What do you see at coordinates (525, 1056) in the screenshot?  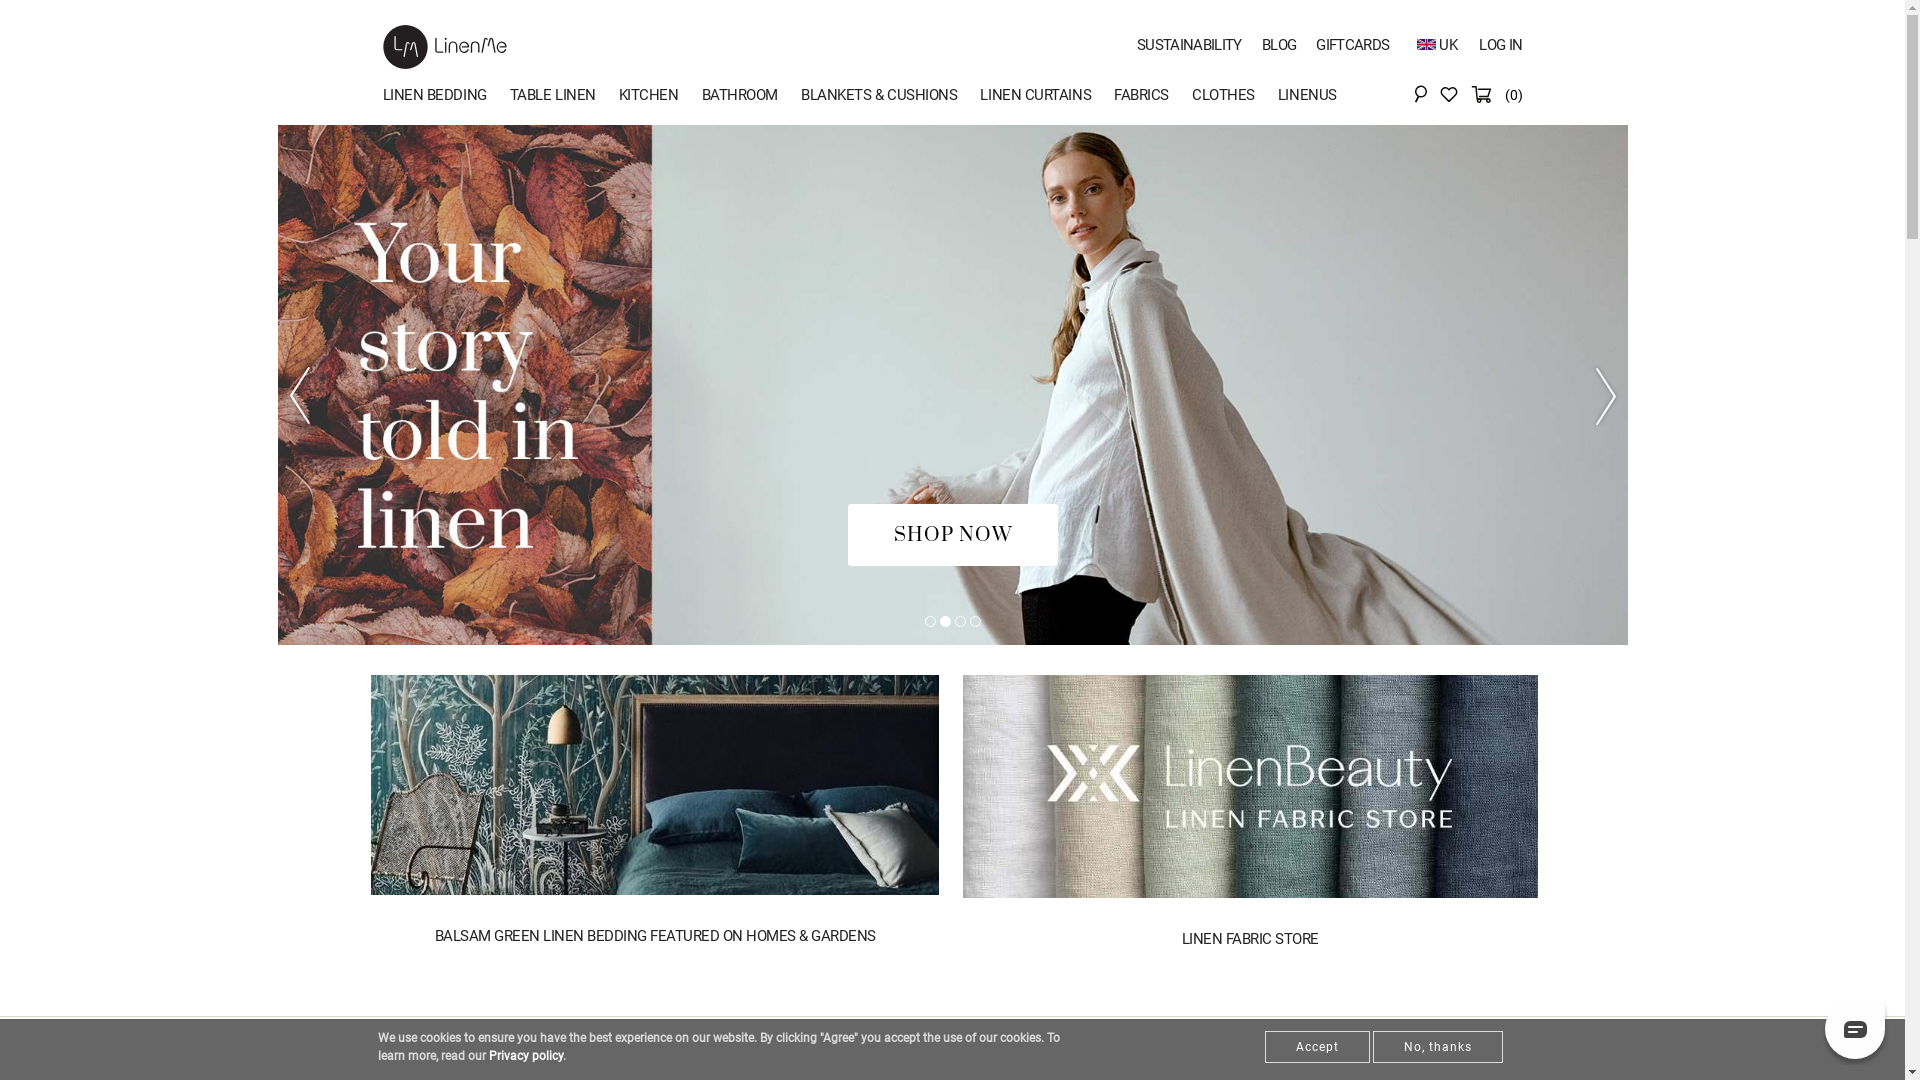 I see `Privacy policy` at bounding box center [525, 1056].